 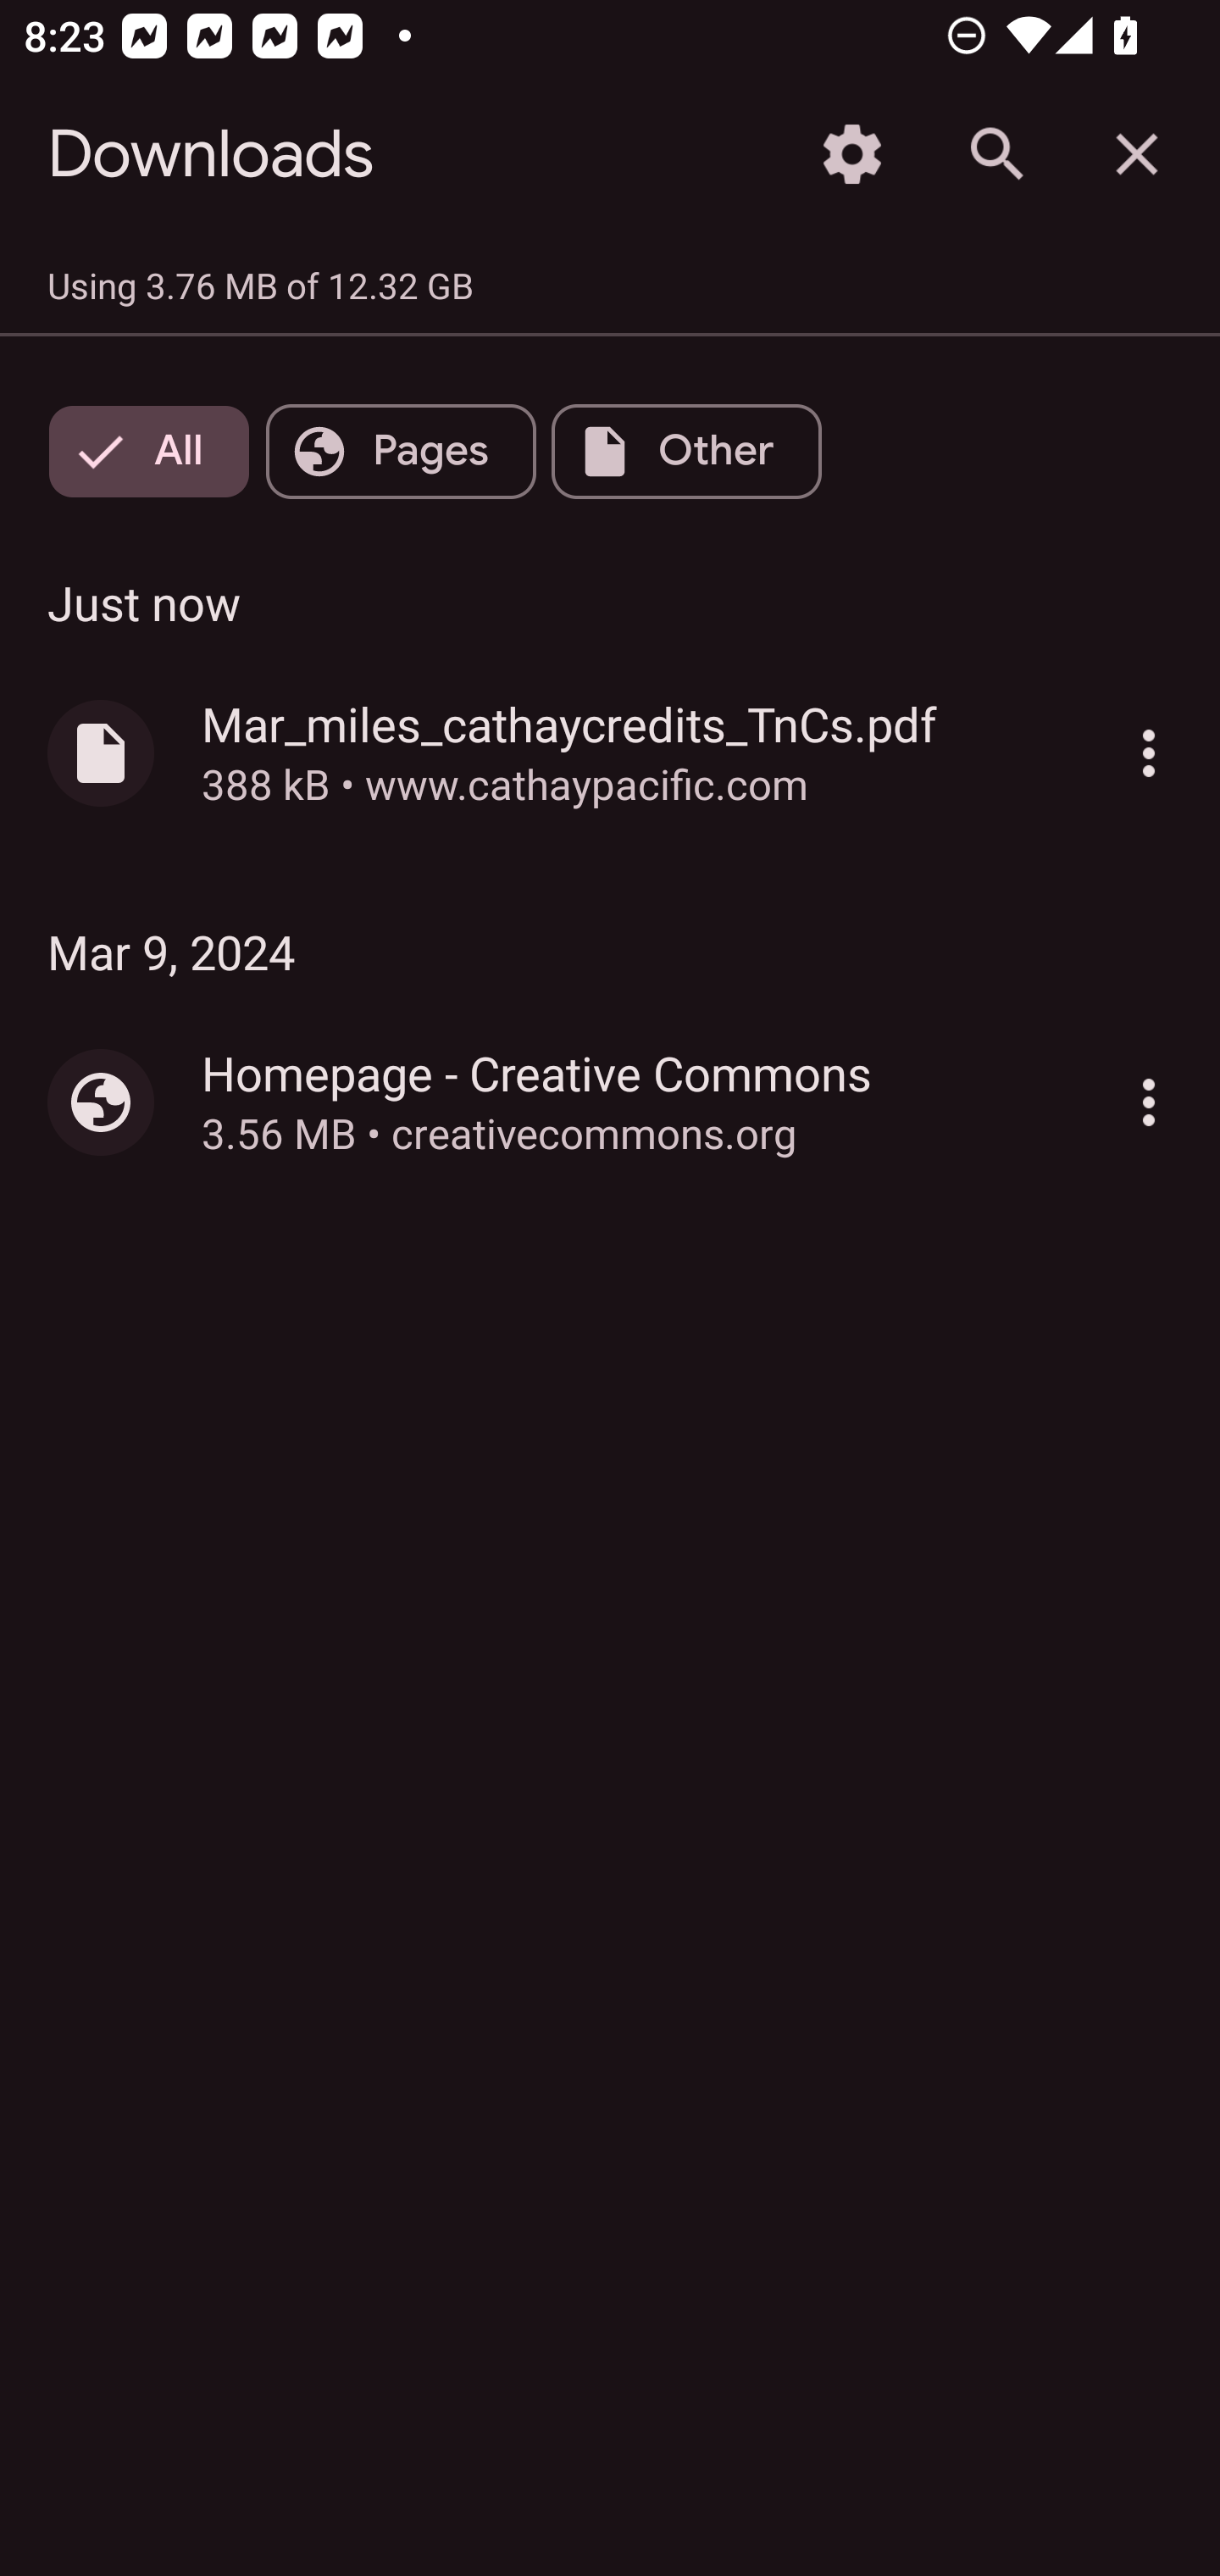 What do you see at coordinates (149, 452) in the screenshot?
I see `All All files, 2 files in list` at bounding box center [149, 452].